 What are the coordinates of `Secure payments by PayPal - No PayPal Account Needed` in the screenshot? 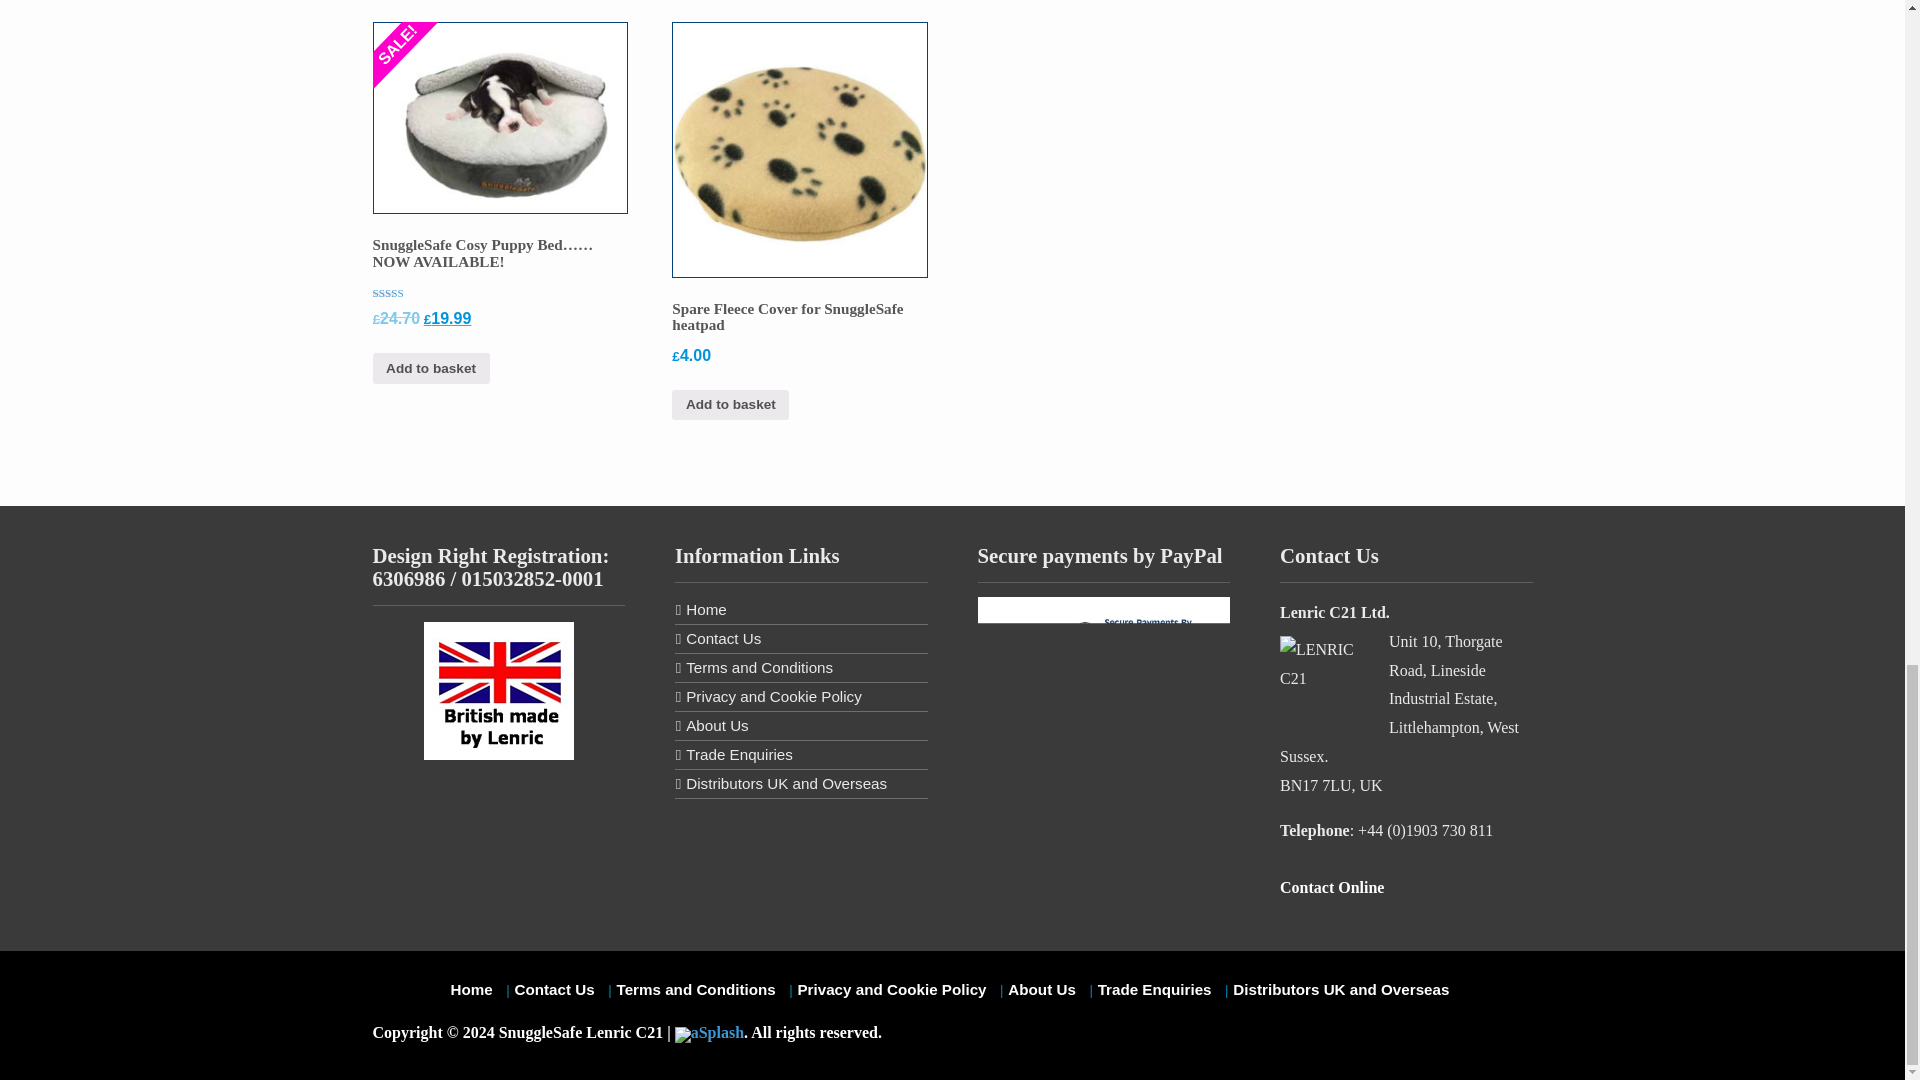 It's located at (1104, 657).